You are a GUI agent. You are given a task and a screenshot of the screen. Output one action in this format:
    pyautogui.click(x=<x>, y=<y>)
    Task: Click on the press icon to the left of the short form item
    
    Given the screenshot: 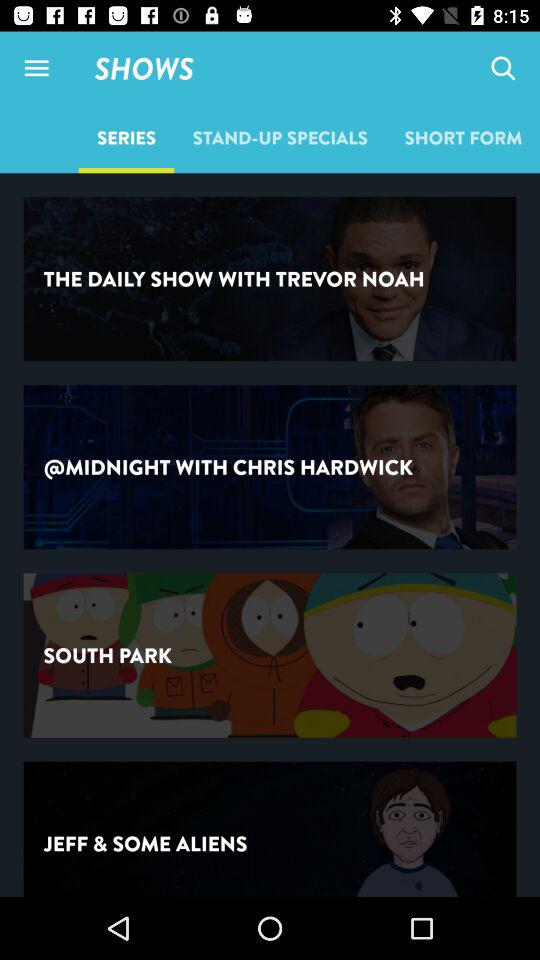 What is the action you would take?
    pyautogui.click(x=280, y=137)
    